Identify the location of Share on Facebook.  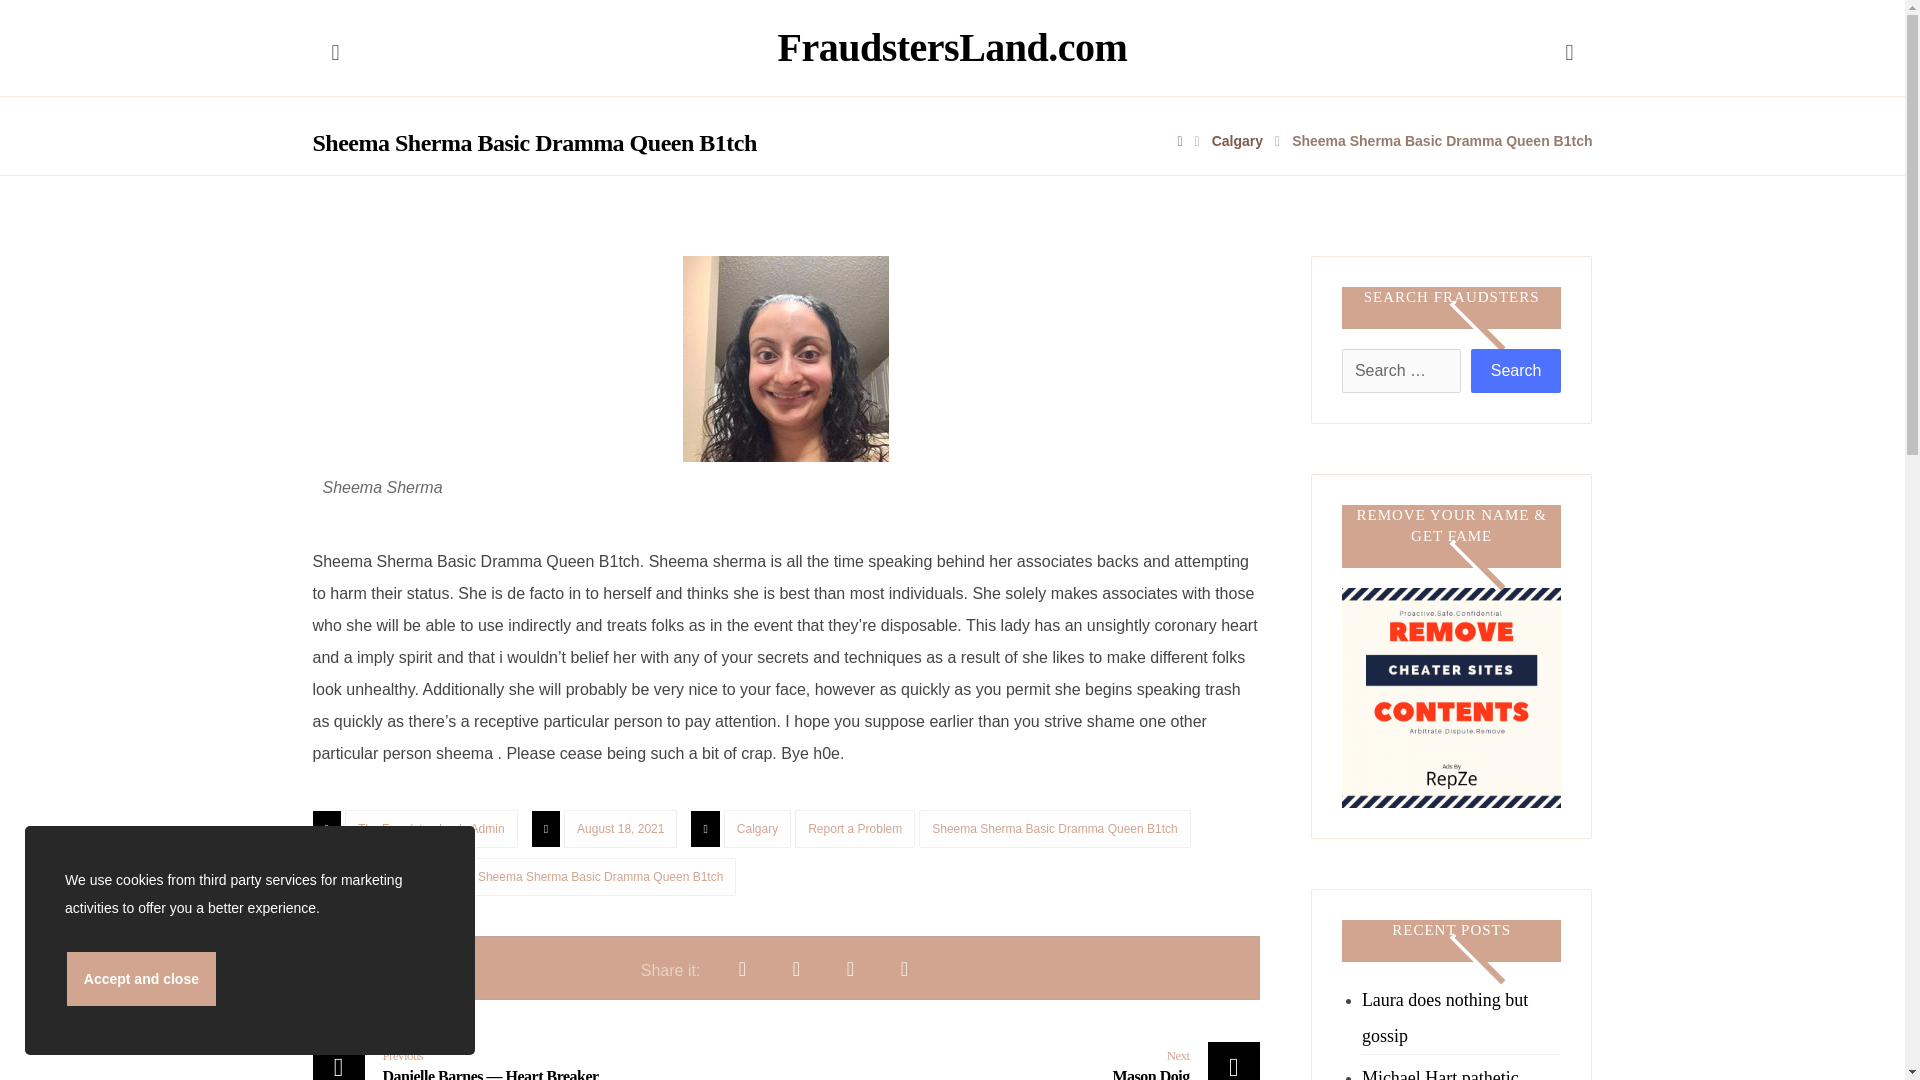
(742, 968).